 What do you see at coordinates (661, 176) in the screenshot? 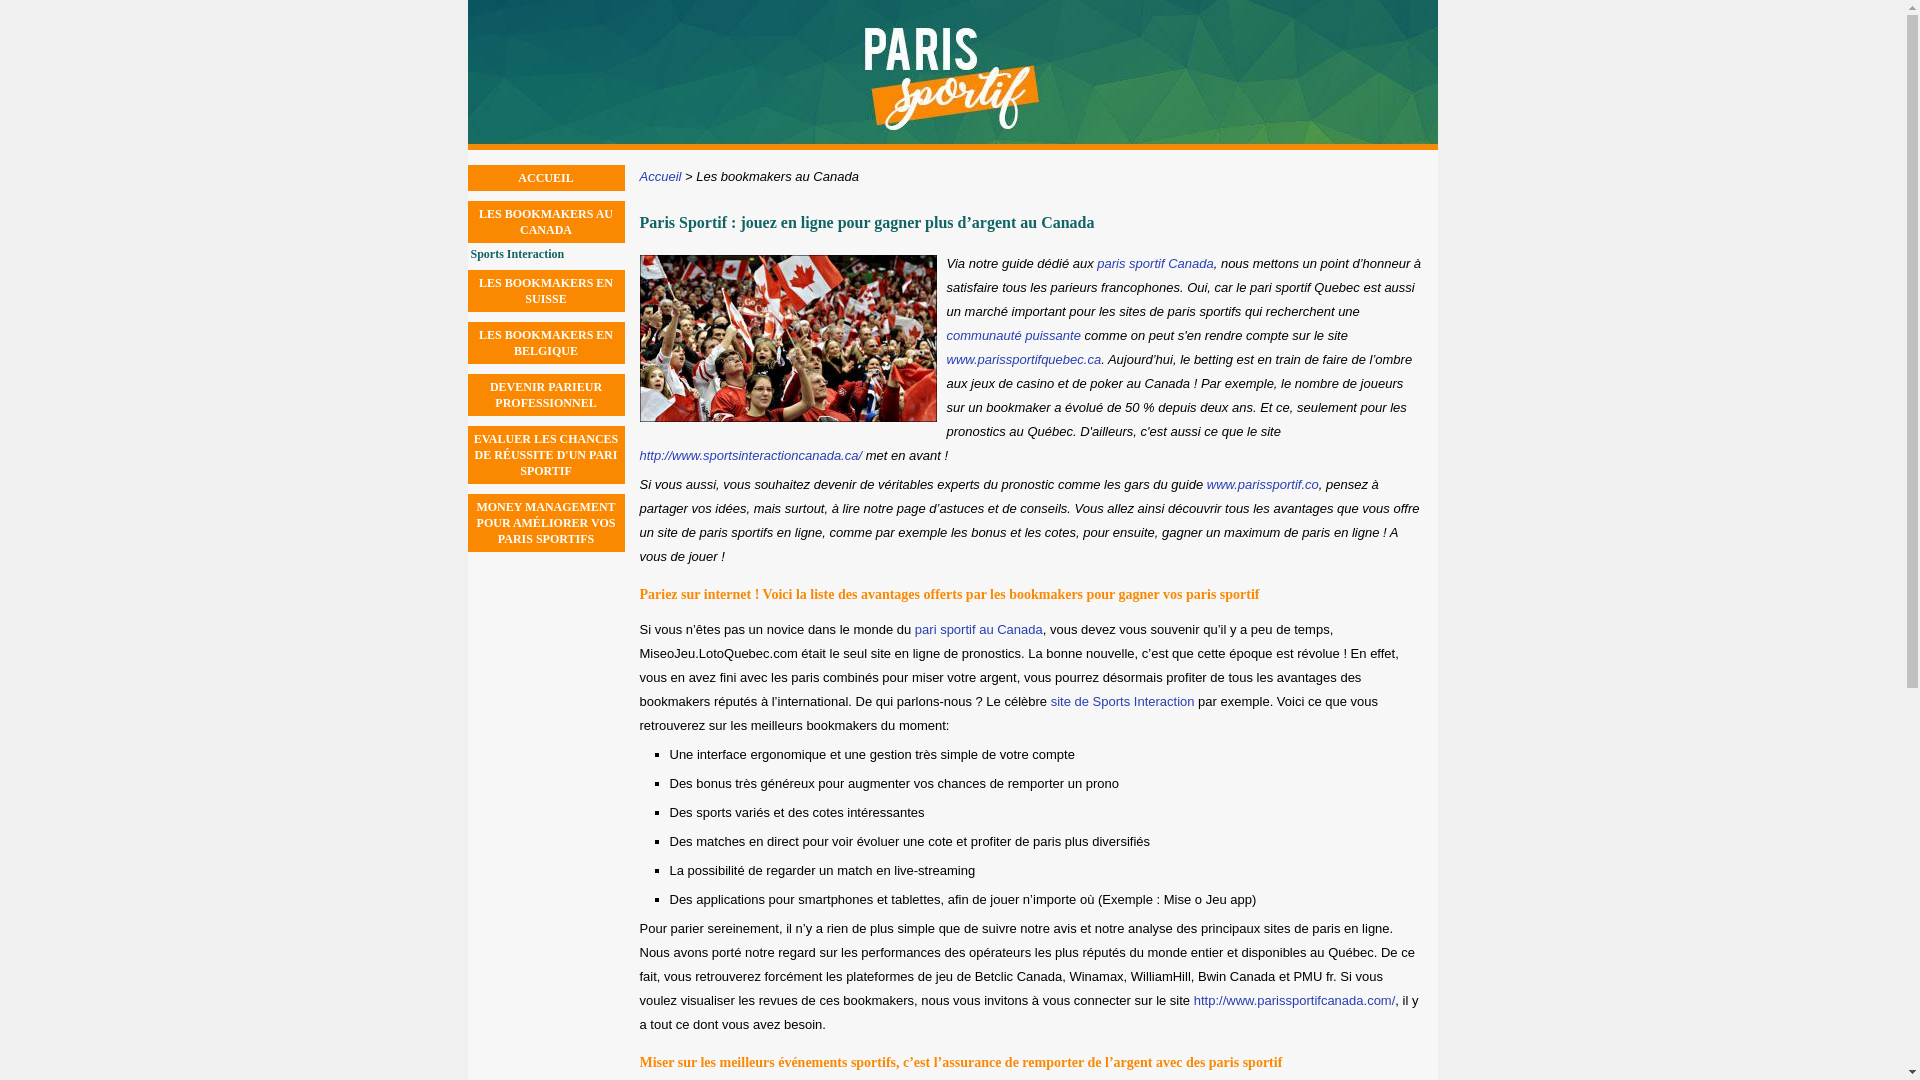
I see `Accueil` at bounding box center [661, 176].